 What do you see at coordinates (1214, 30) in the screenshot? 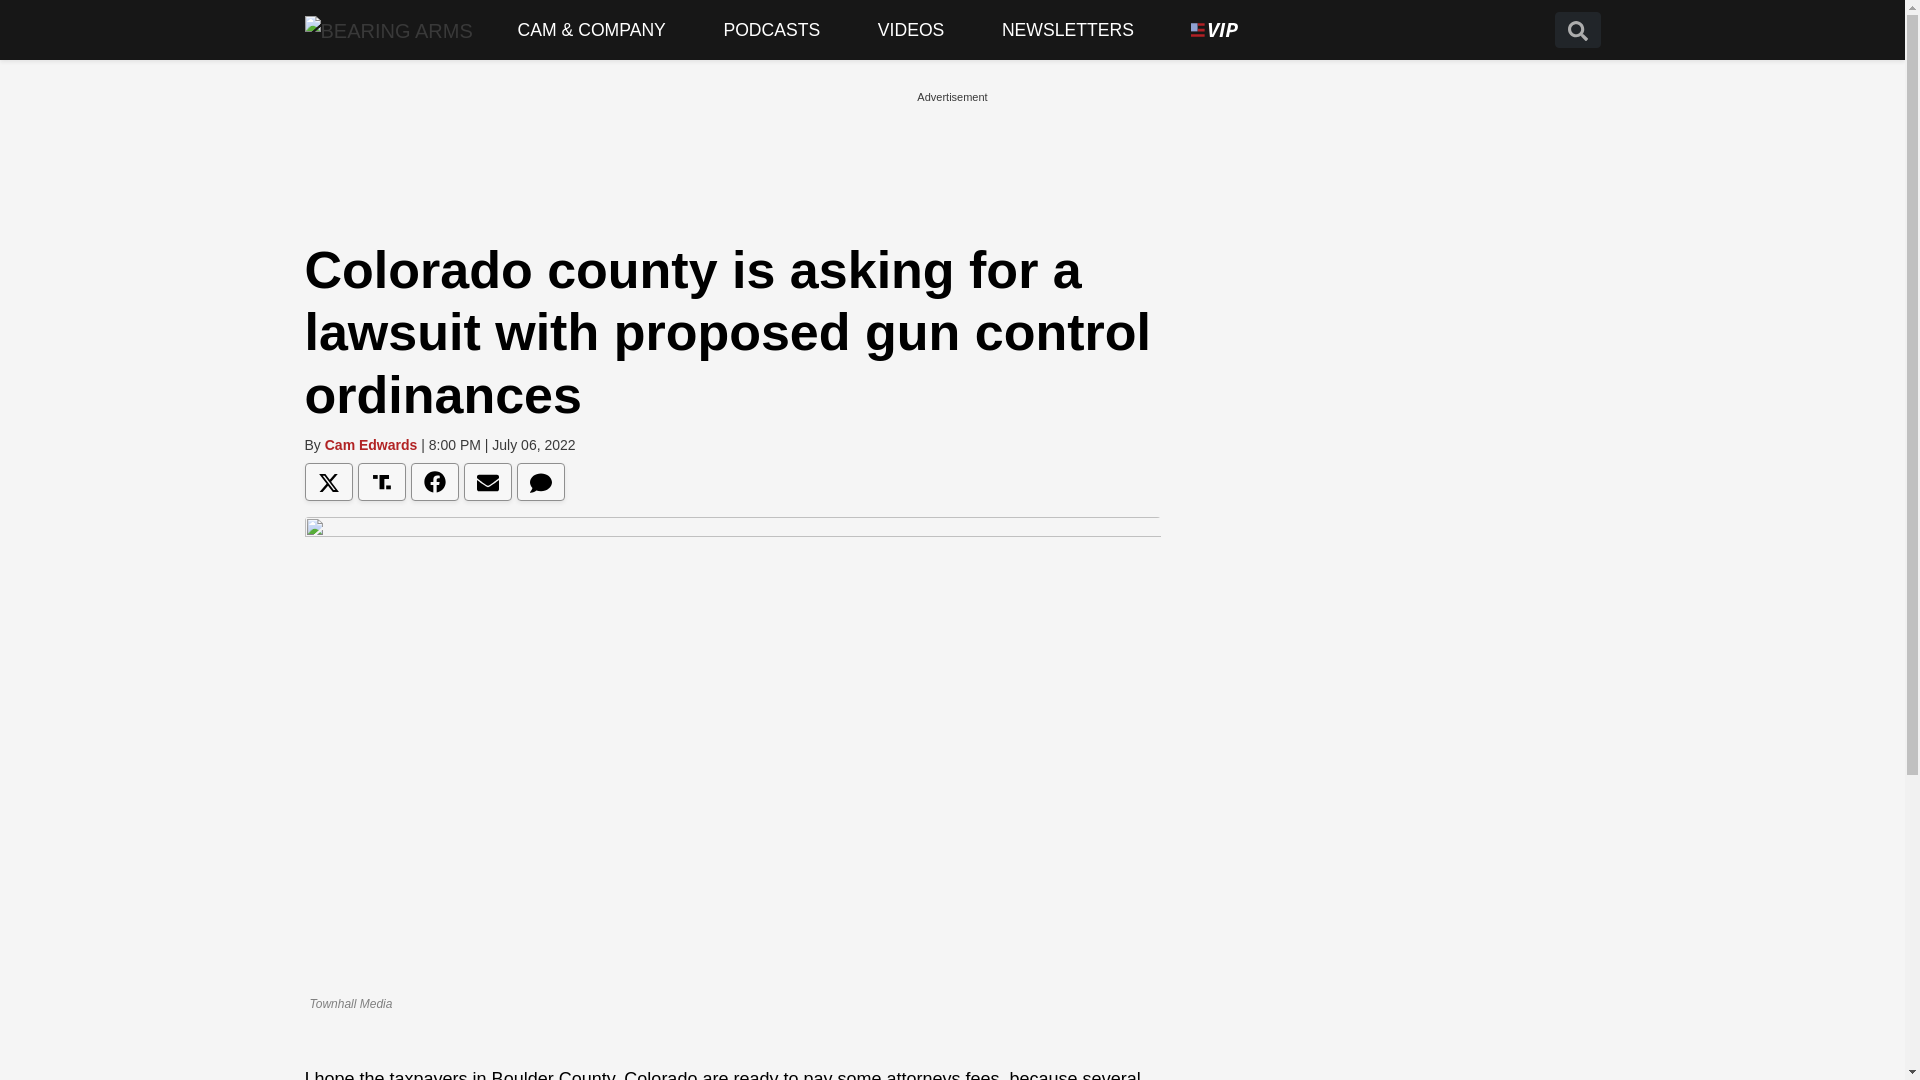
I see `VIP` at bounding box center [1214, 30].